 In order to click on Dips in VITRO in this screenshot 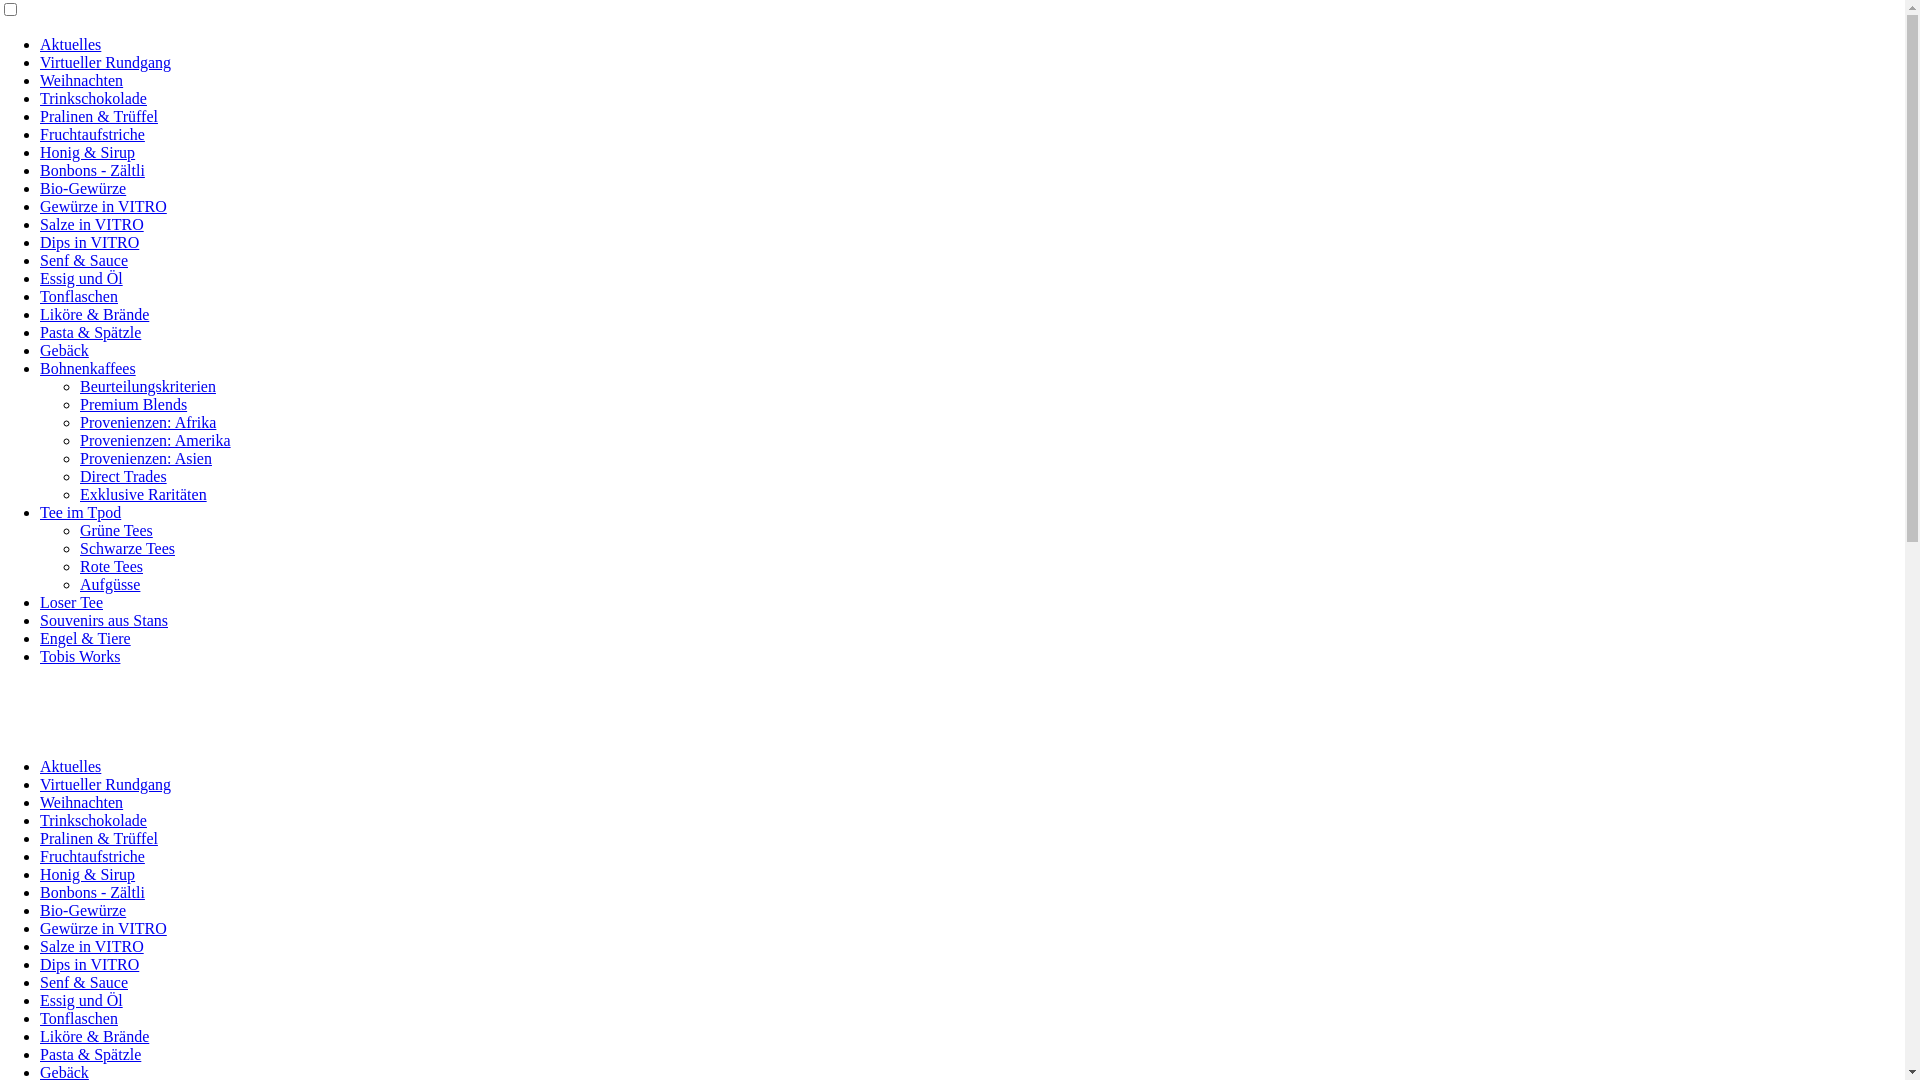, I will do `click(90, 964)`.